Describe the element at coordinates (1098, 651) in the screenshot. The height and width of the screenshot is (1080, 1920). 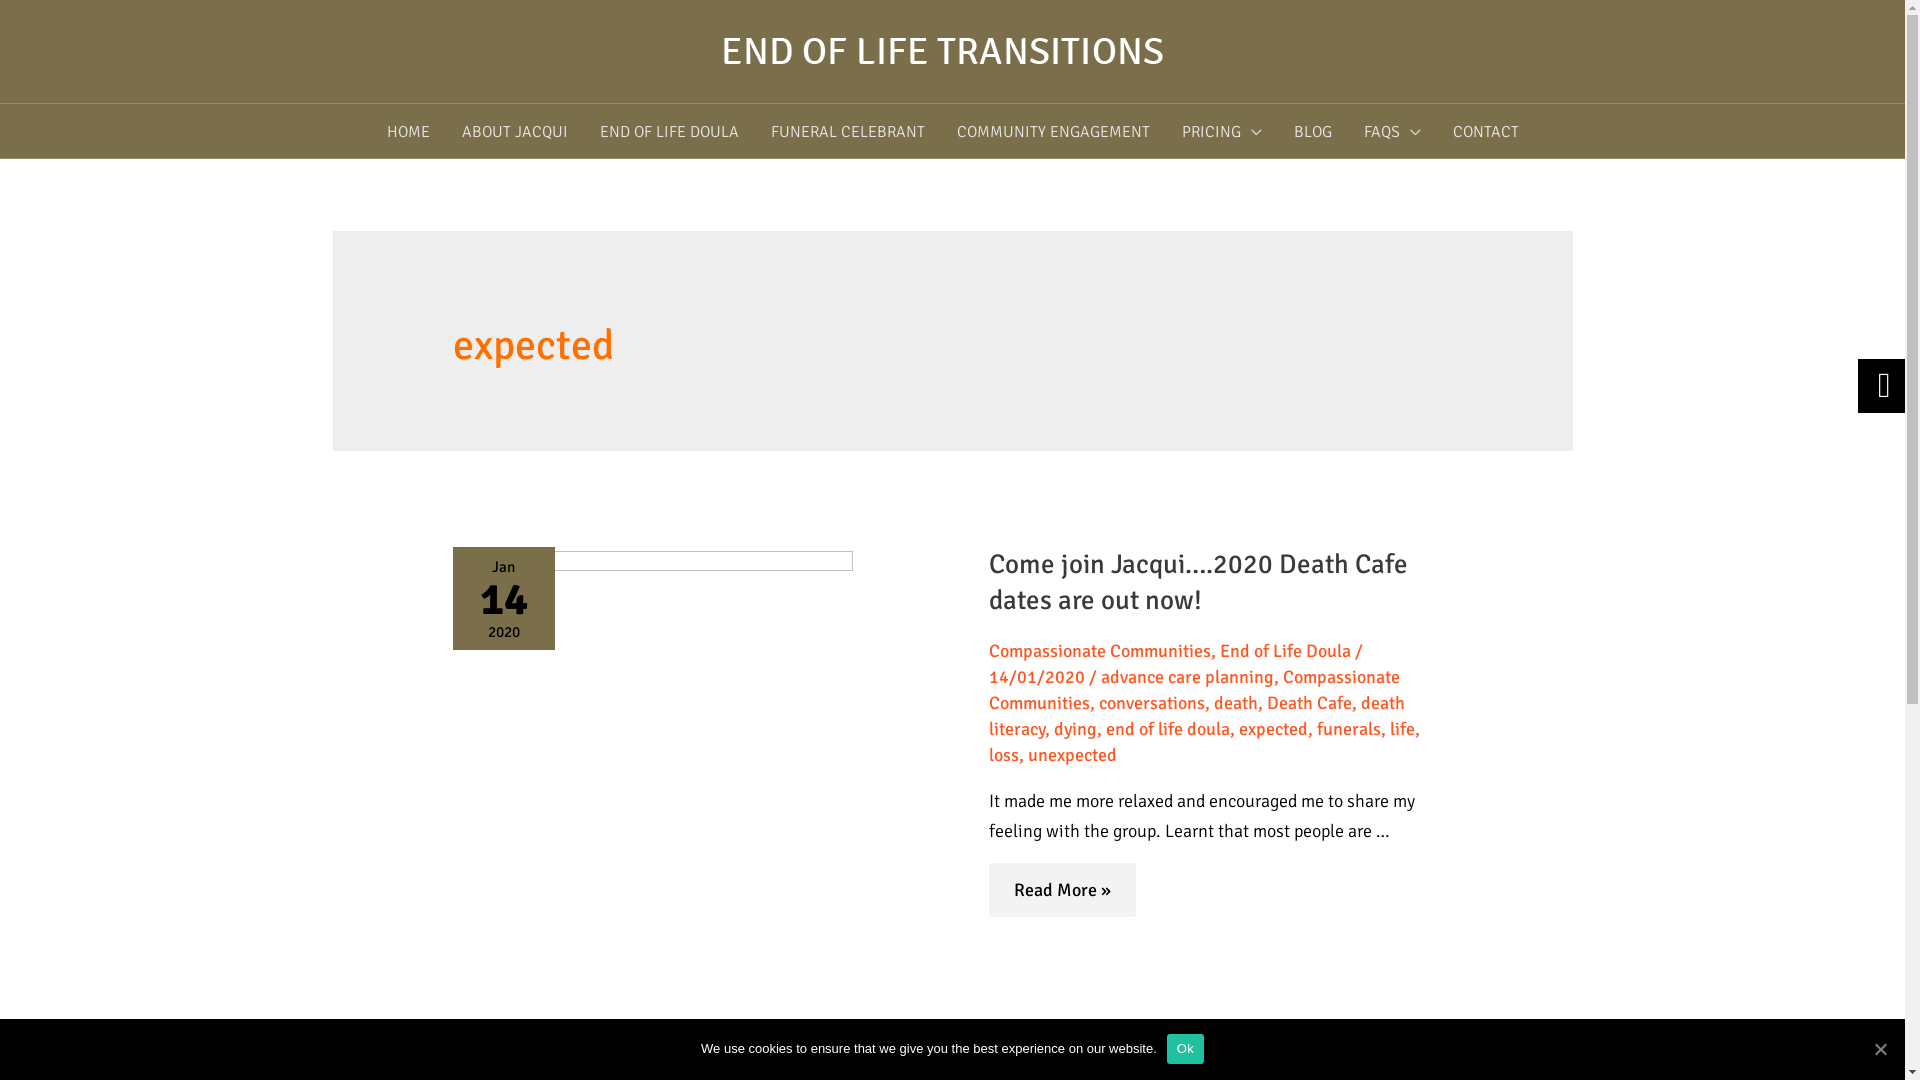
I see `Compassionate Communities` at that location.